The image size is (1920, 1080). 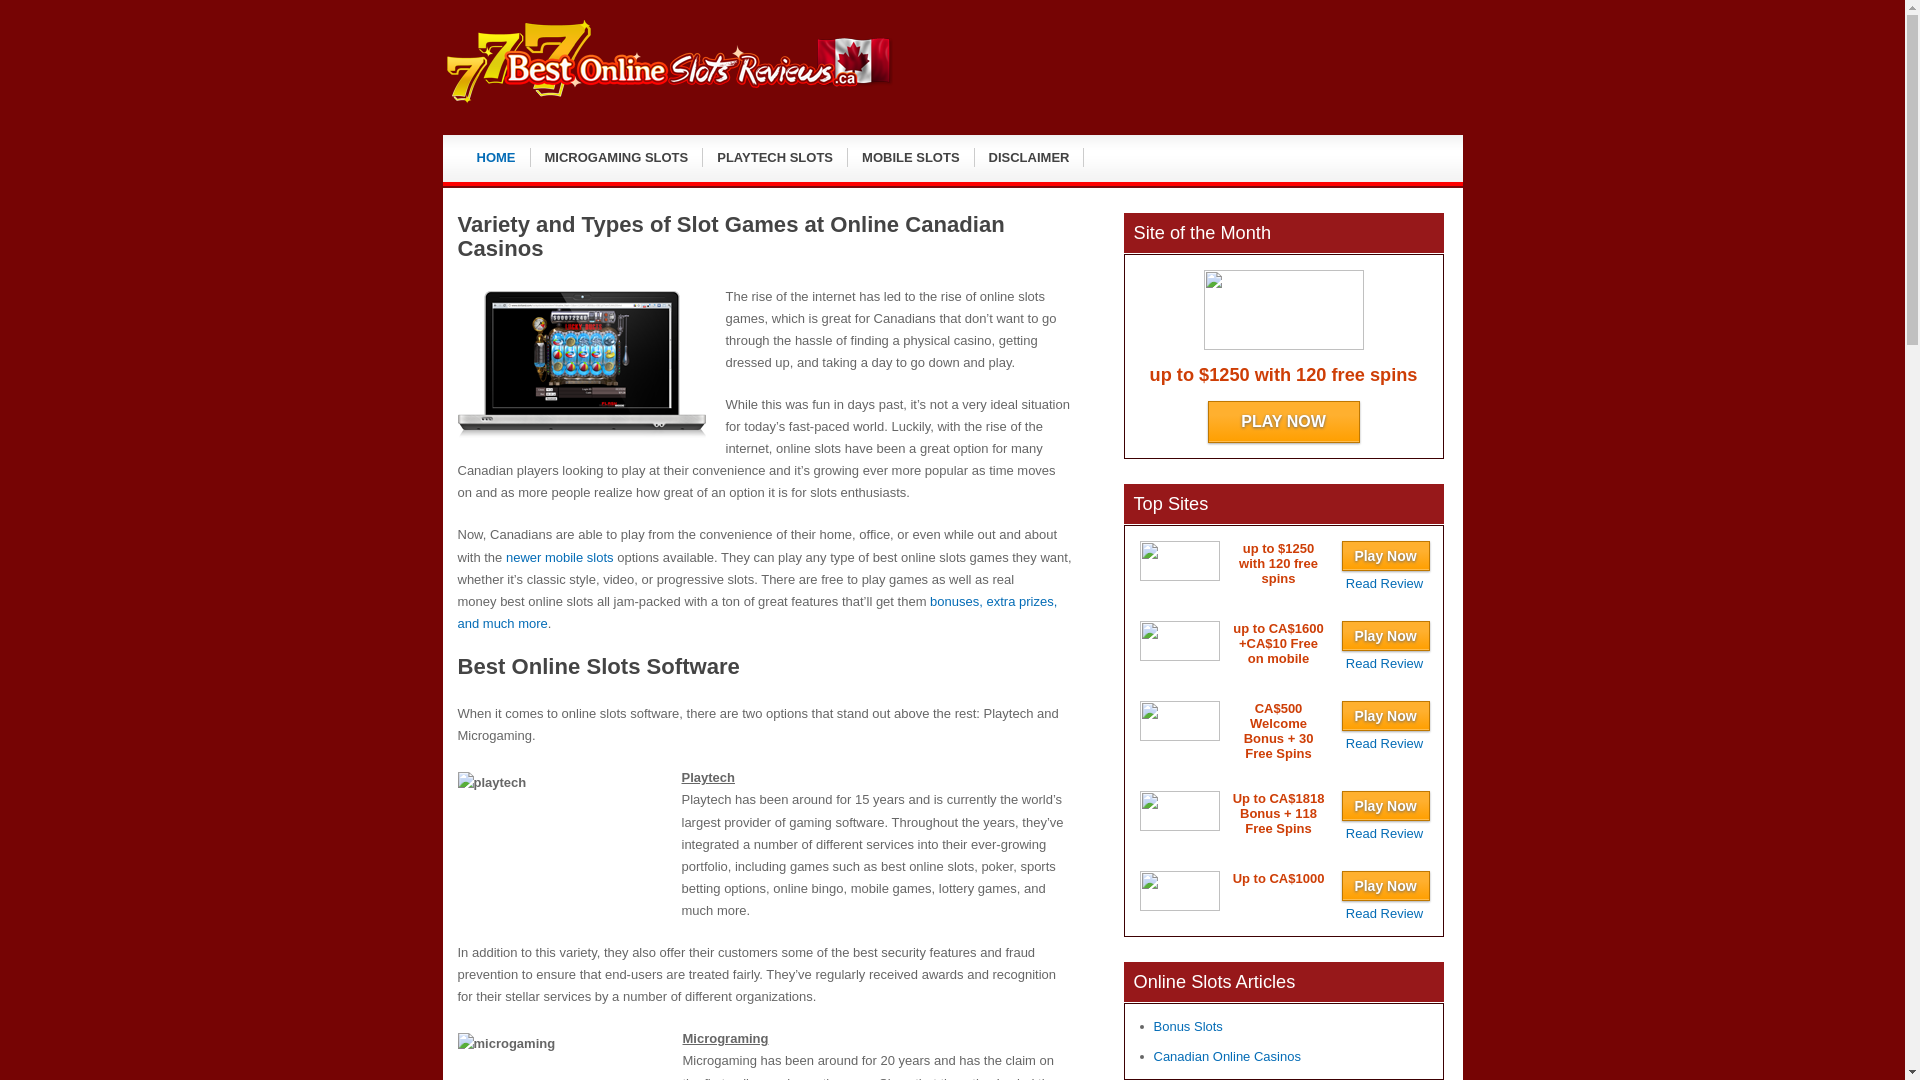 What do you see at coordinates (1384, 664) in the screenshot?
I see `Read Review` at bounding box center [1384, 664].